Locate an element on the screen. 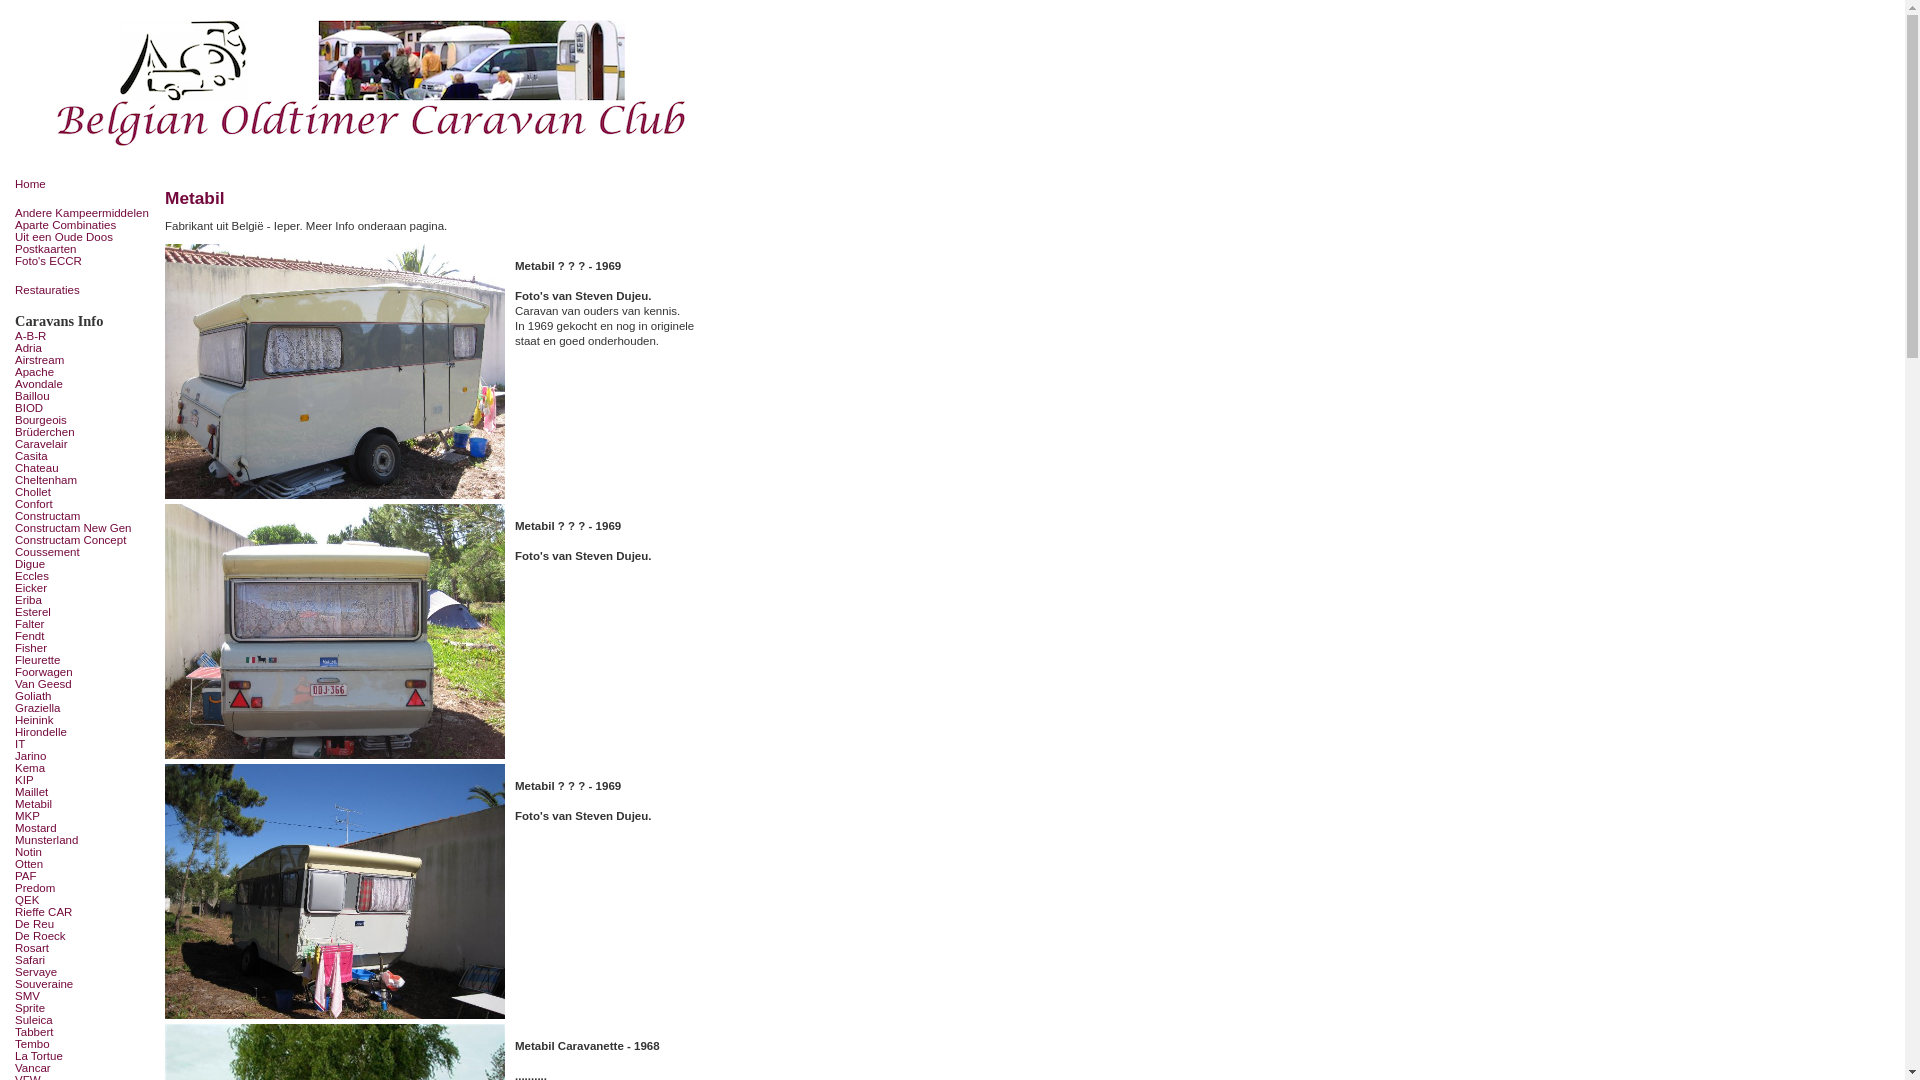 The height and width of the screenshot is (1080, 1920). Terug naar de Home page is located at coordinates (375, 84).